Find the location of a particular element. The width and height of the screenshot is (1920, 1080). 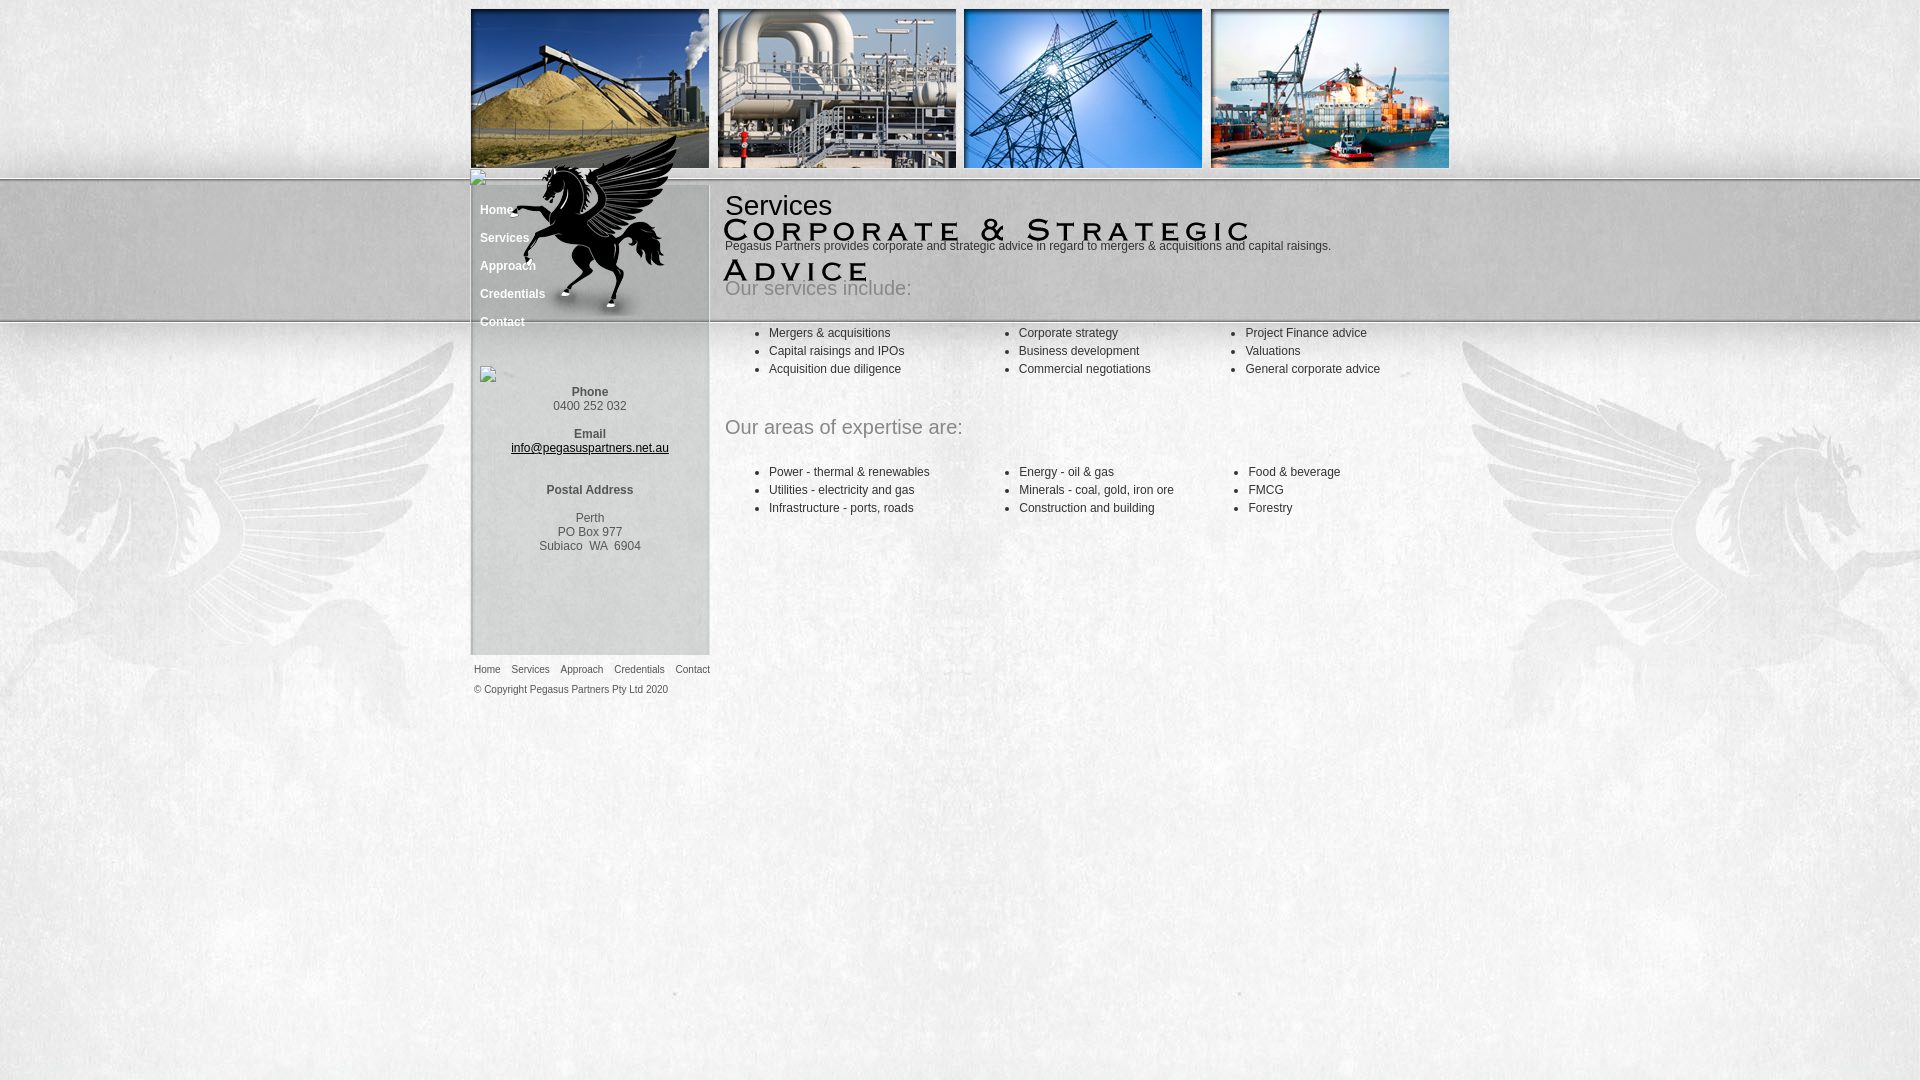

Home is located at coordinates (590, 210).